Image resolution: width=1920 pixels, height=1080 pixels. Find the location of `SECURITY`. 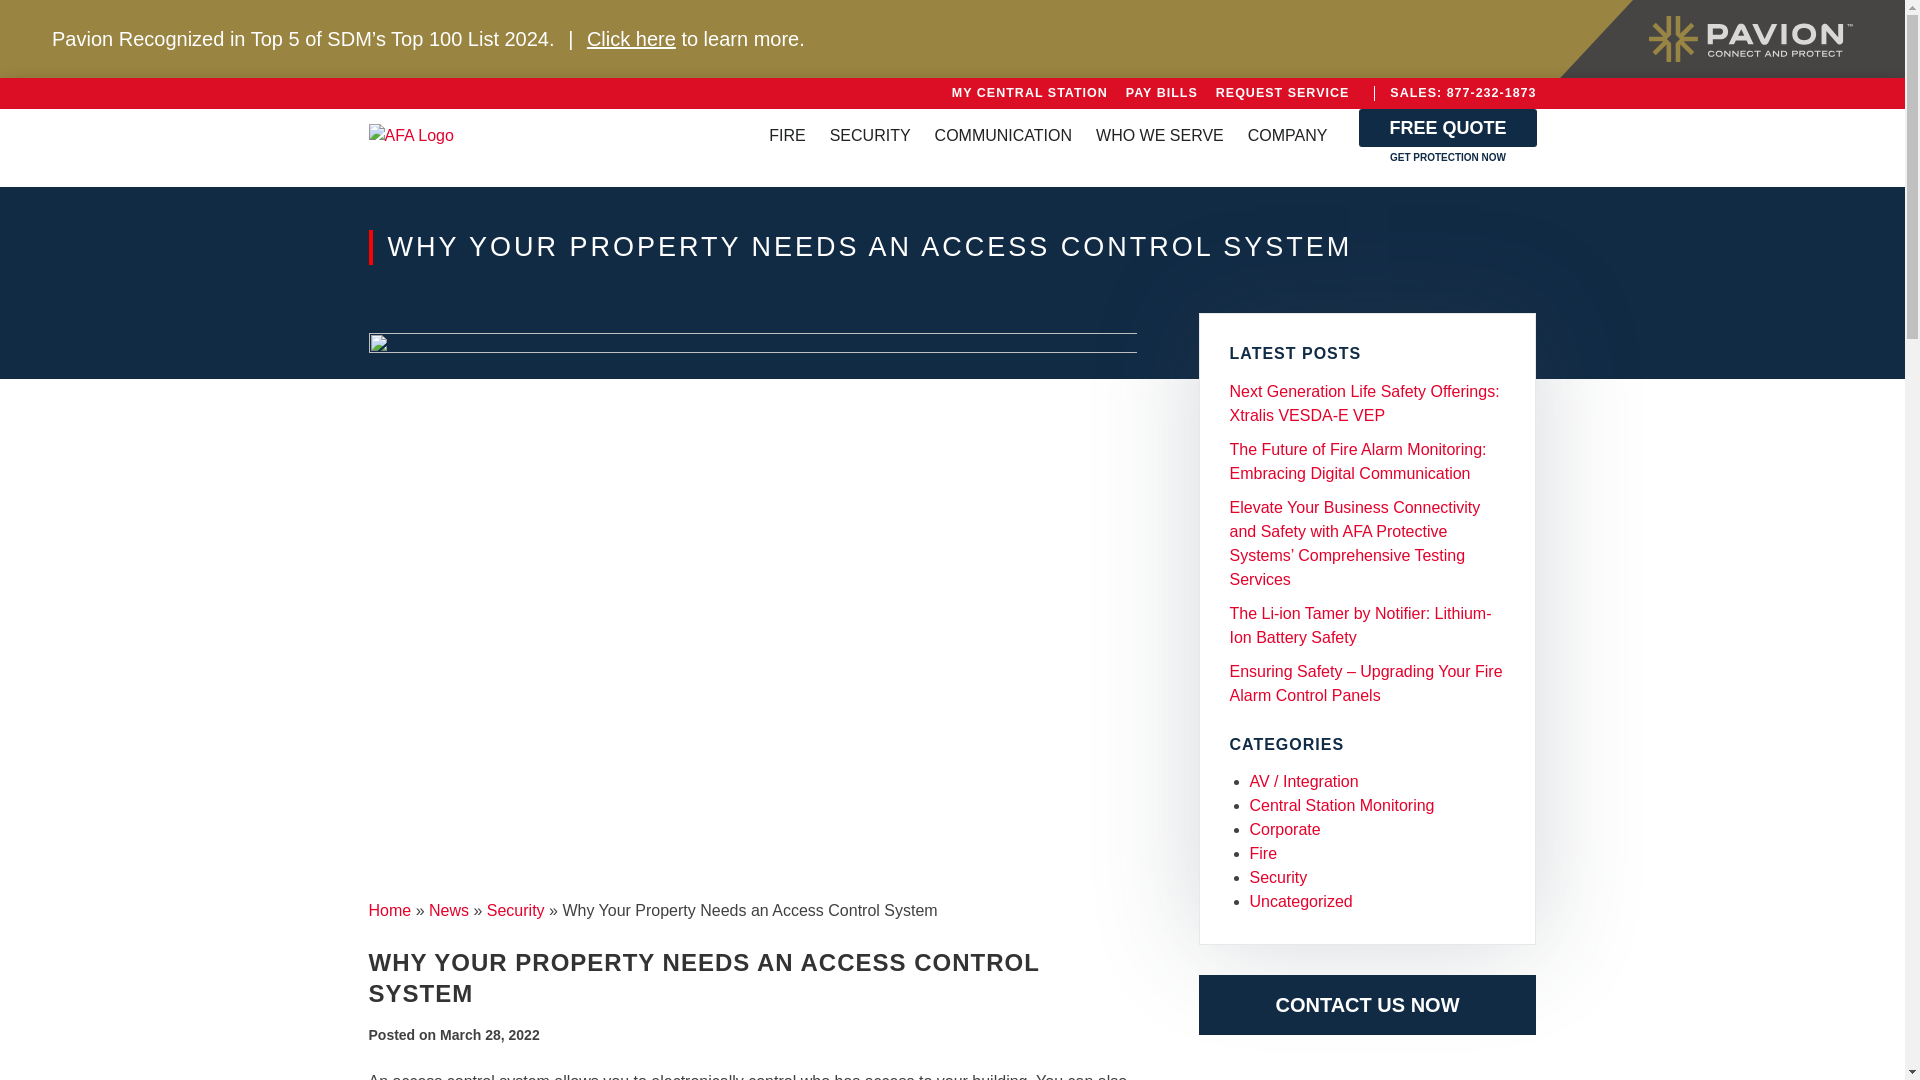

SECURITY is located at coordinates (870, 136).